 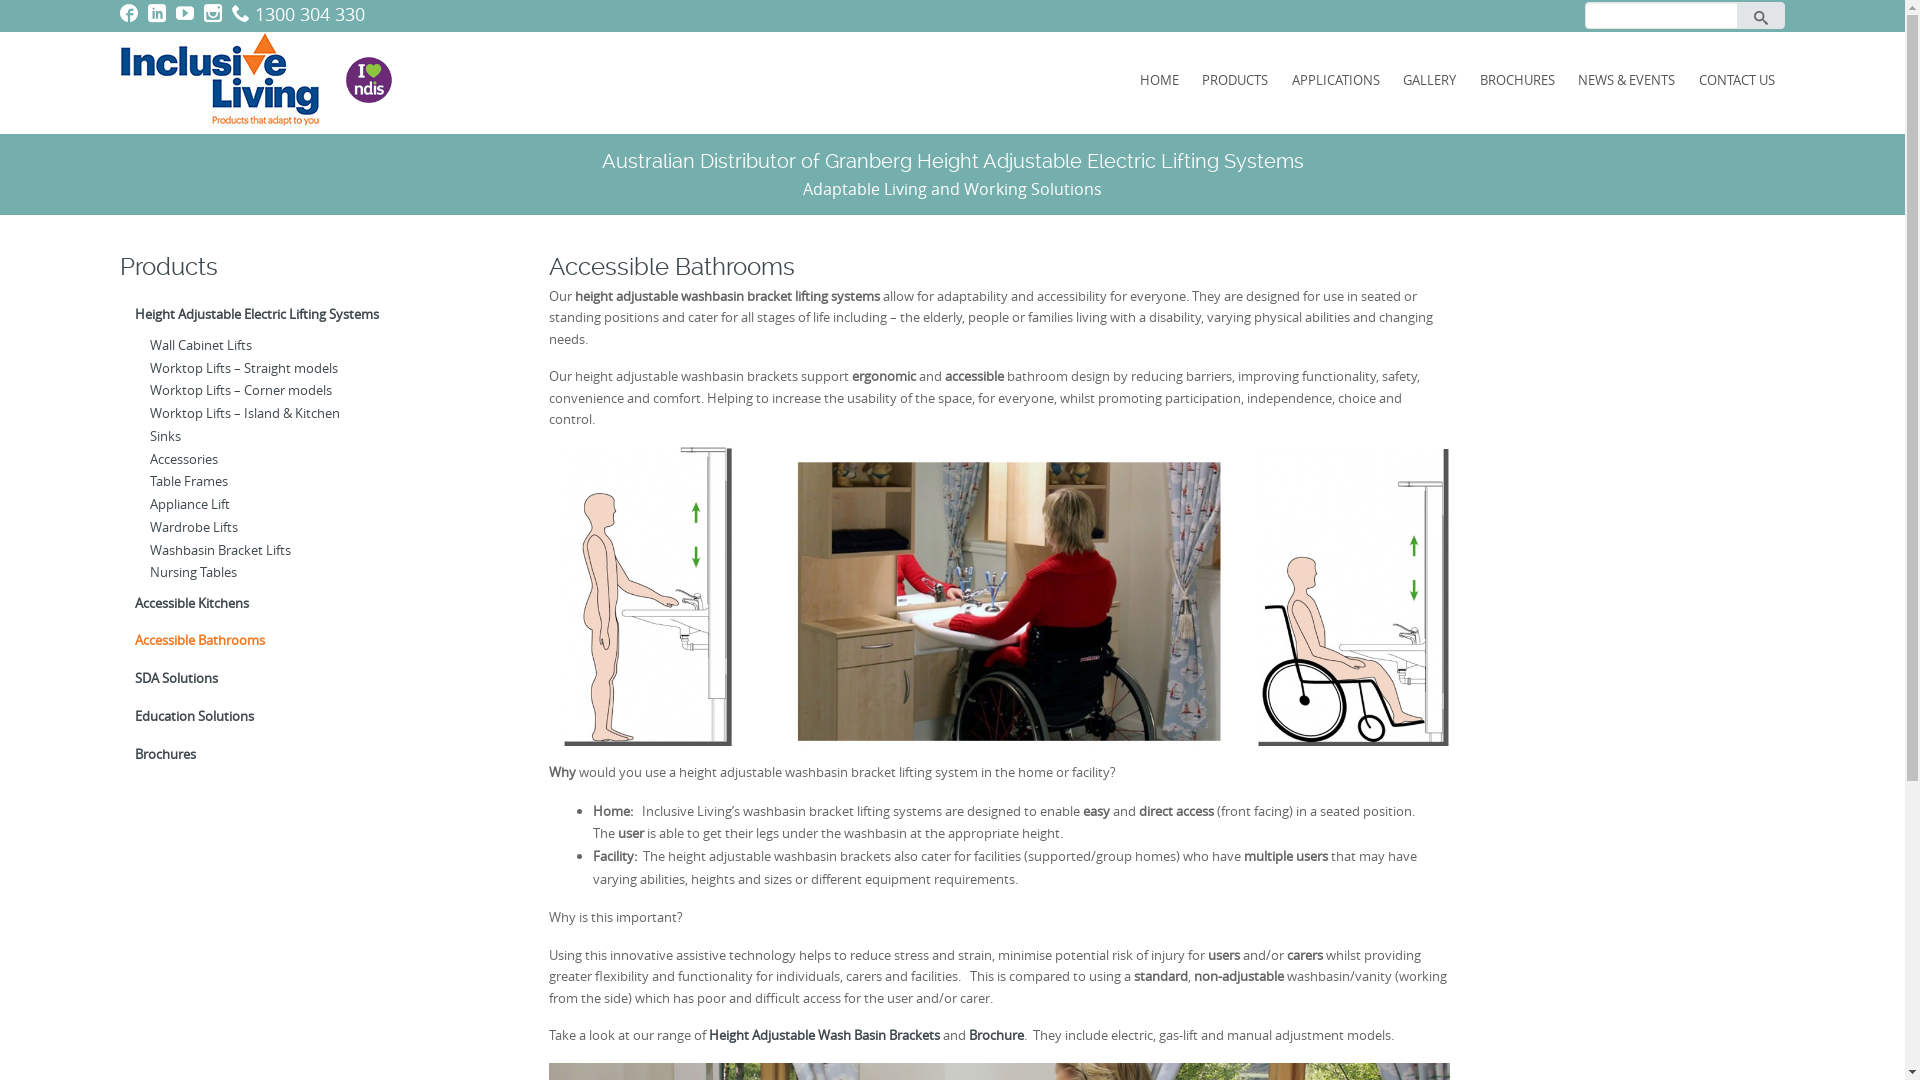 I want to click on Brochures, so click(x=310, y=754).